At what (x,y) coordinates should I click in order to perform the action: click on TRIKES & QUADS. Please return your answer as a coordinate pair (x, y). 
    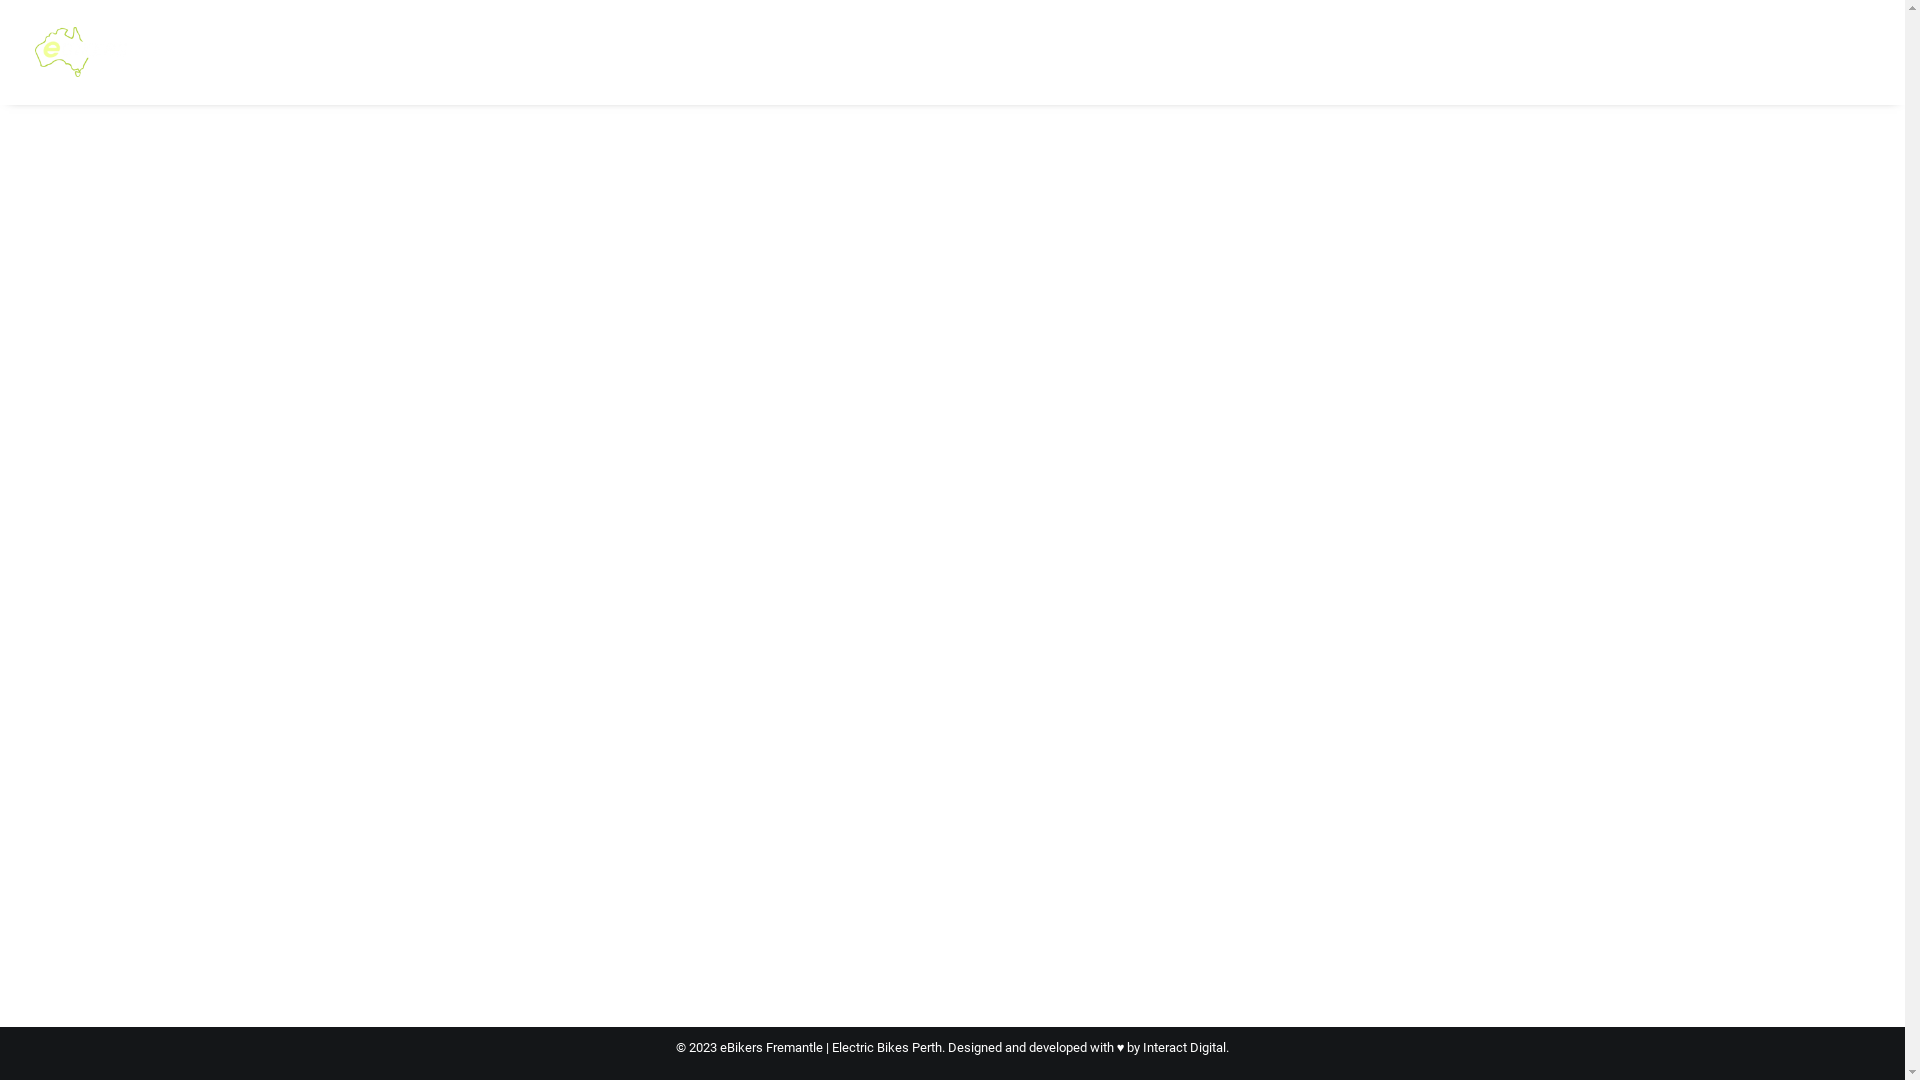
    Looking at the image, I should click on (1023, 52).